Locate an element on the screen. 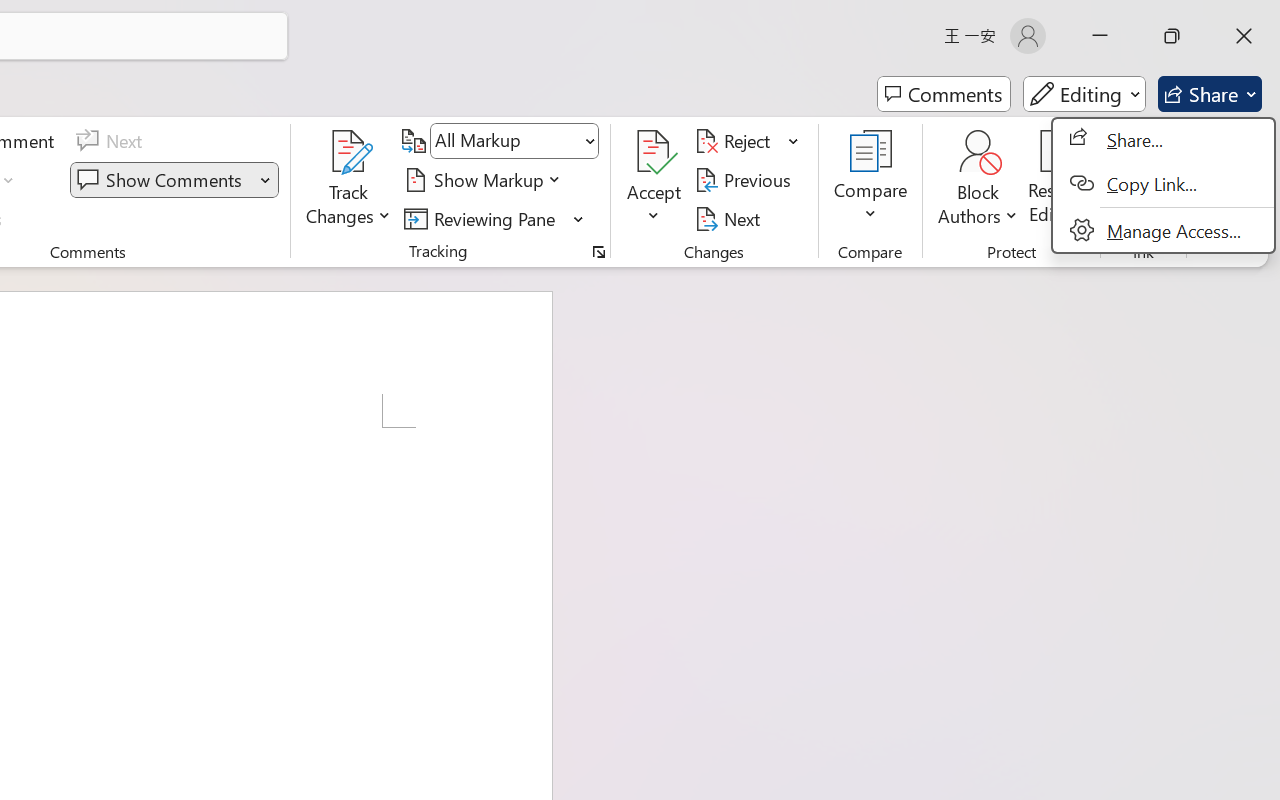  Accept and Move to Next is located at coordinates (654, 152).